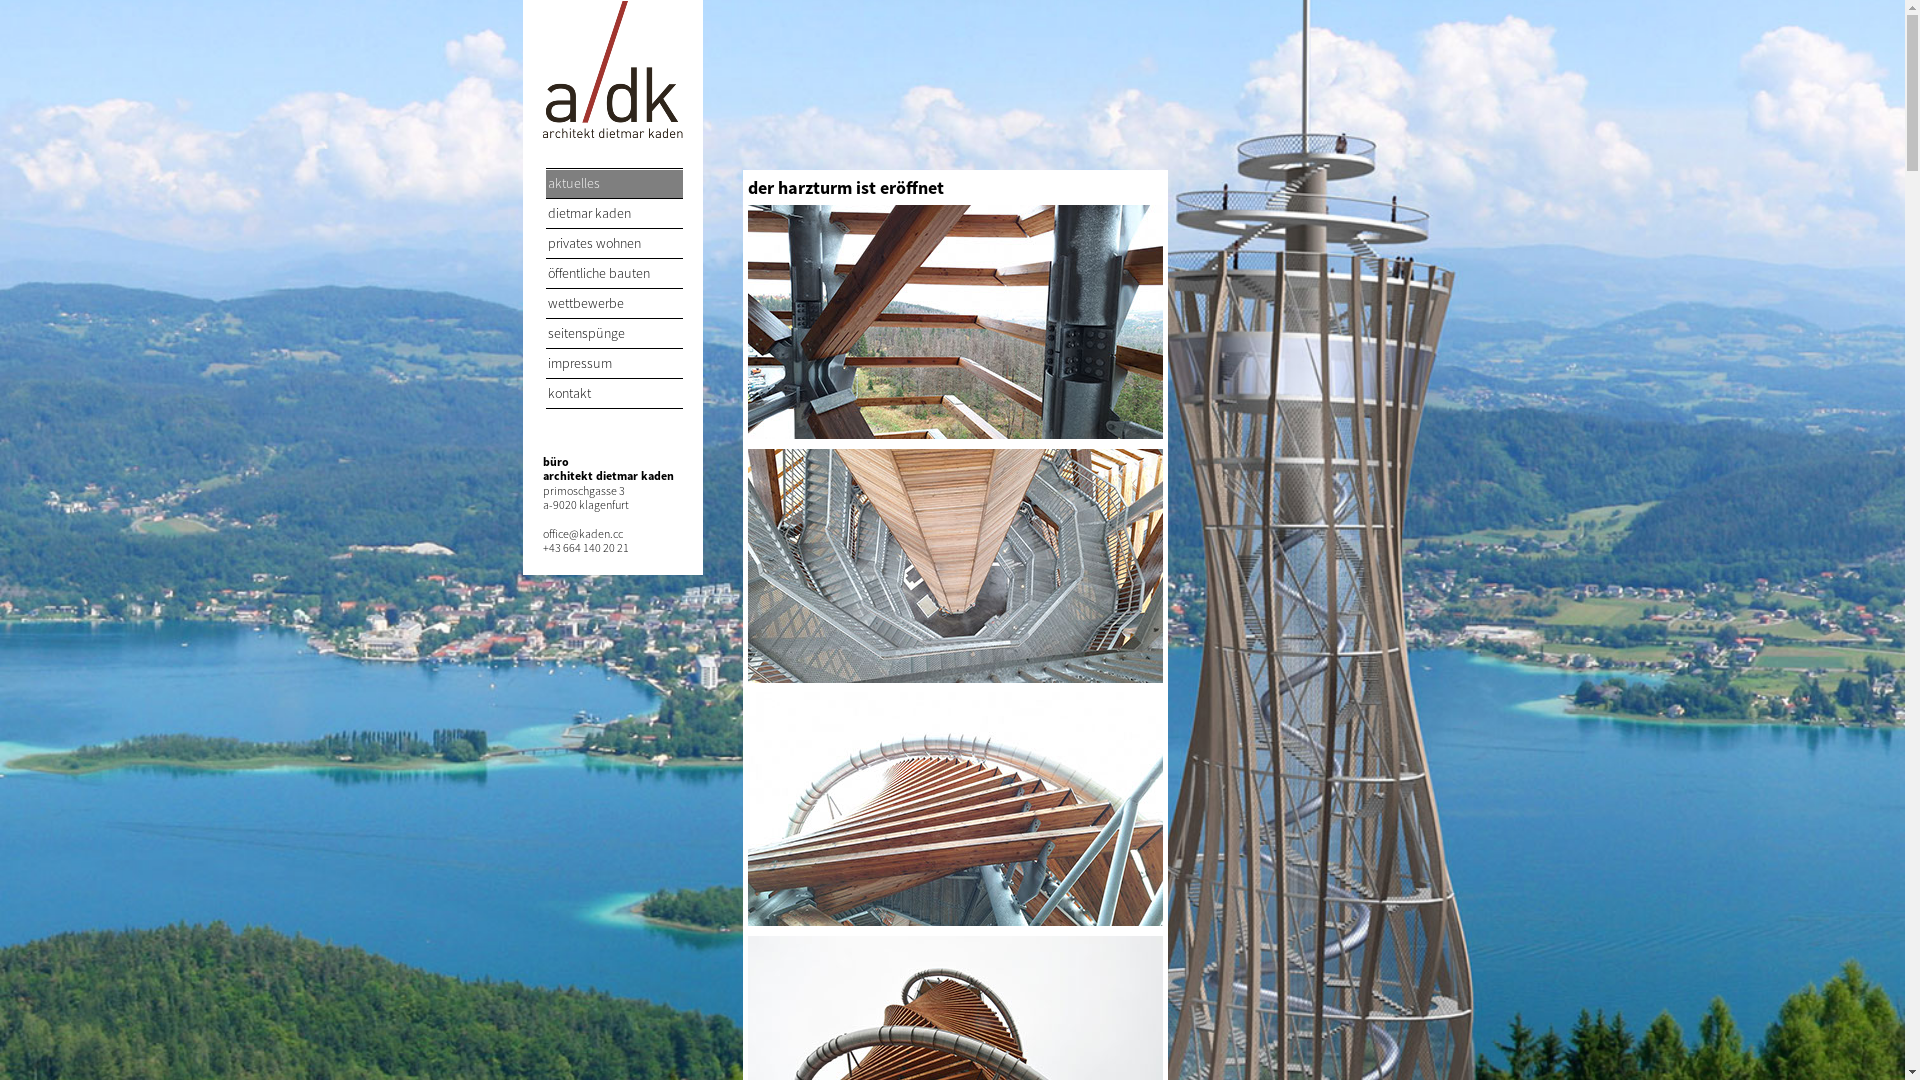 The width and height of the screenshot is (1920, 1080). I want to click on kontakt, so click(614, 394).